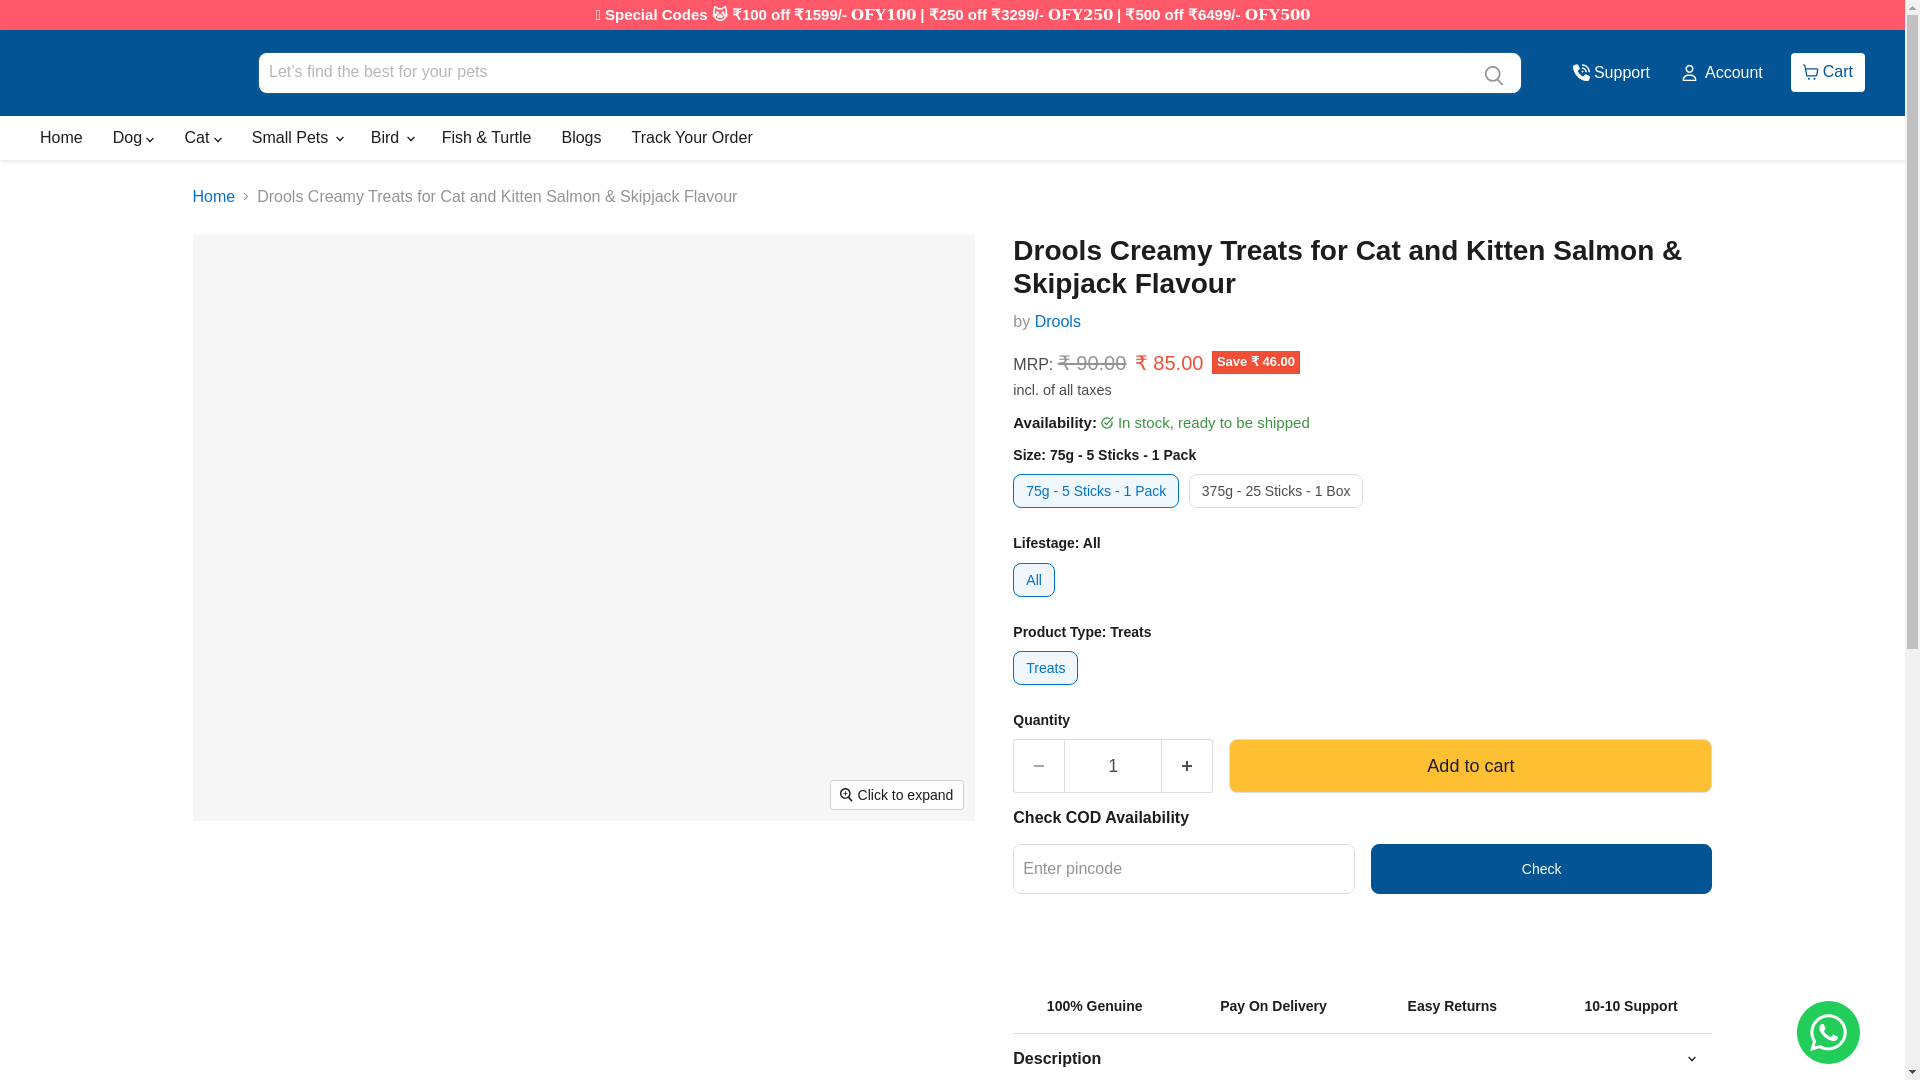 The width and height of the screenshot is (1920, 1080). Describe the element at coordinates (1828, 71) in the screenshot. I see `Drools` at that location.